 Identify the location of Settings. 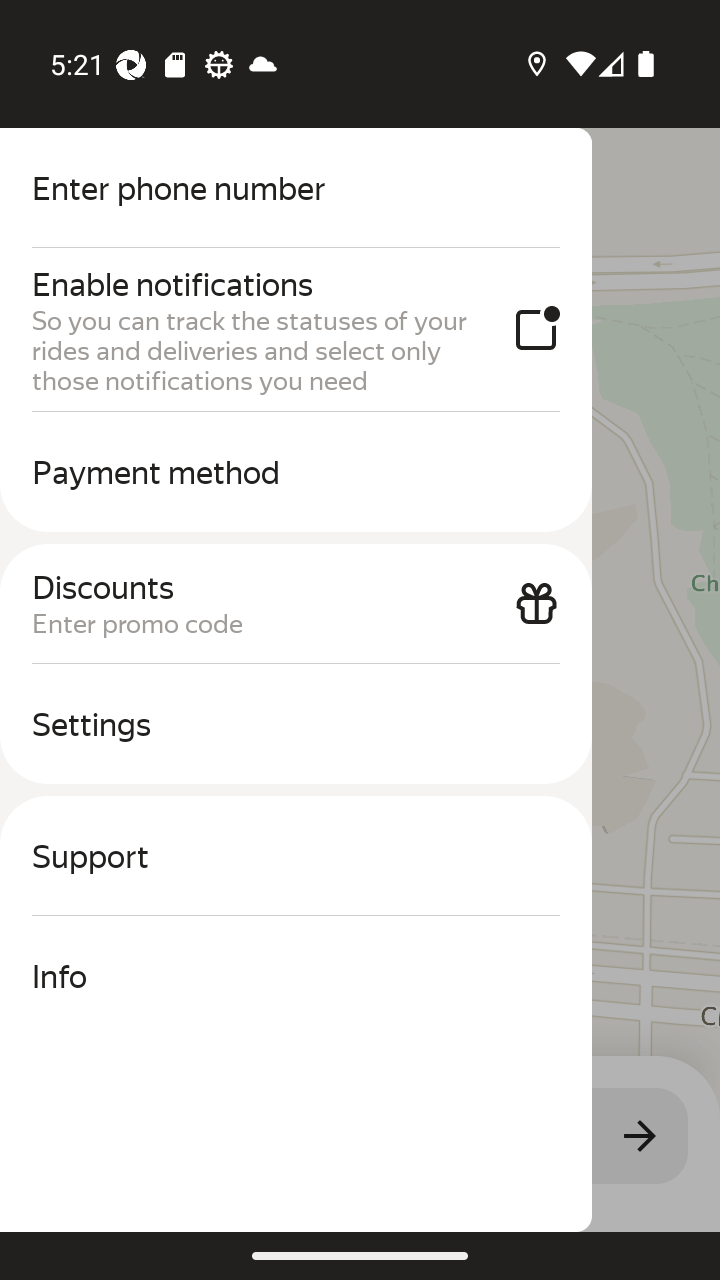
(296, 724).